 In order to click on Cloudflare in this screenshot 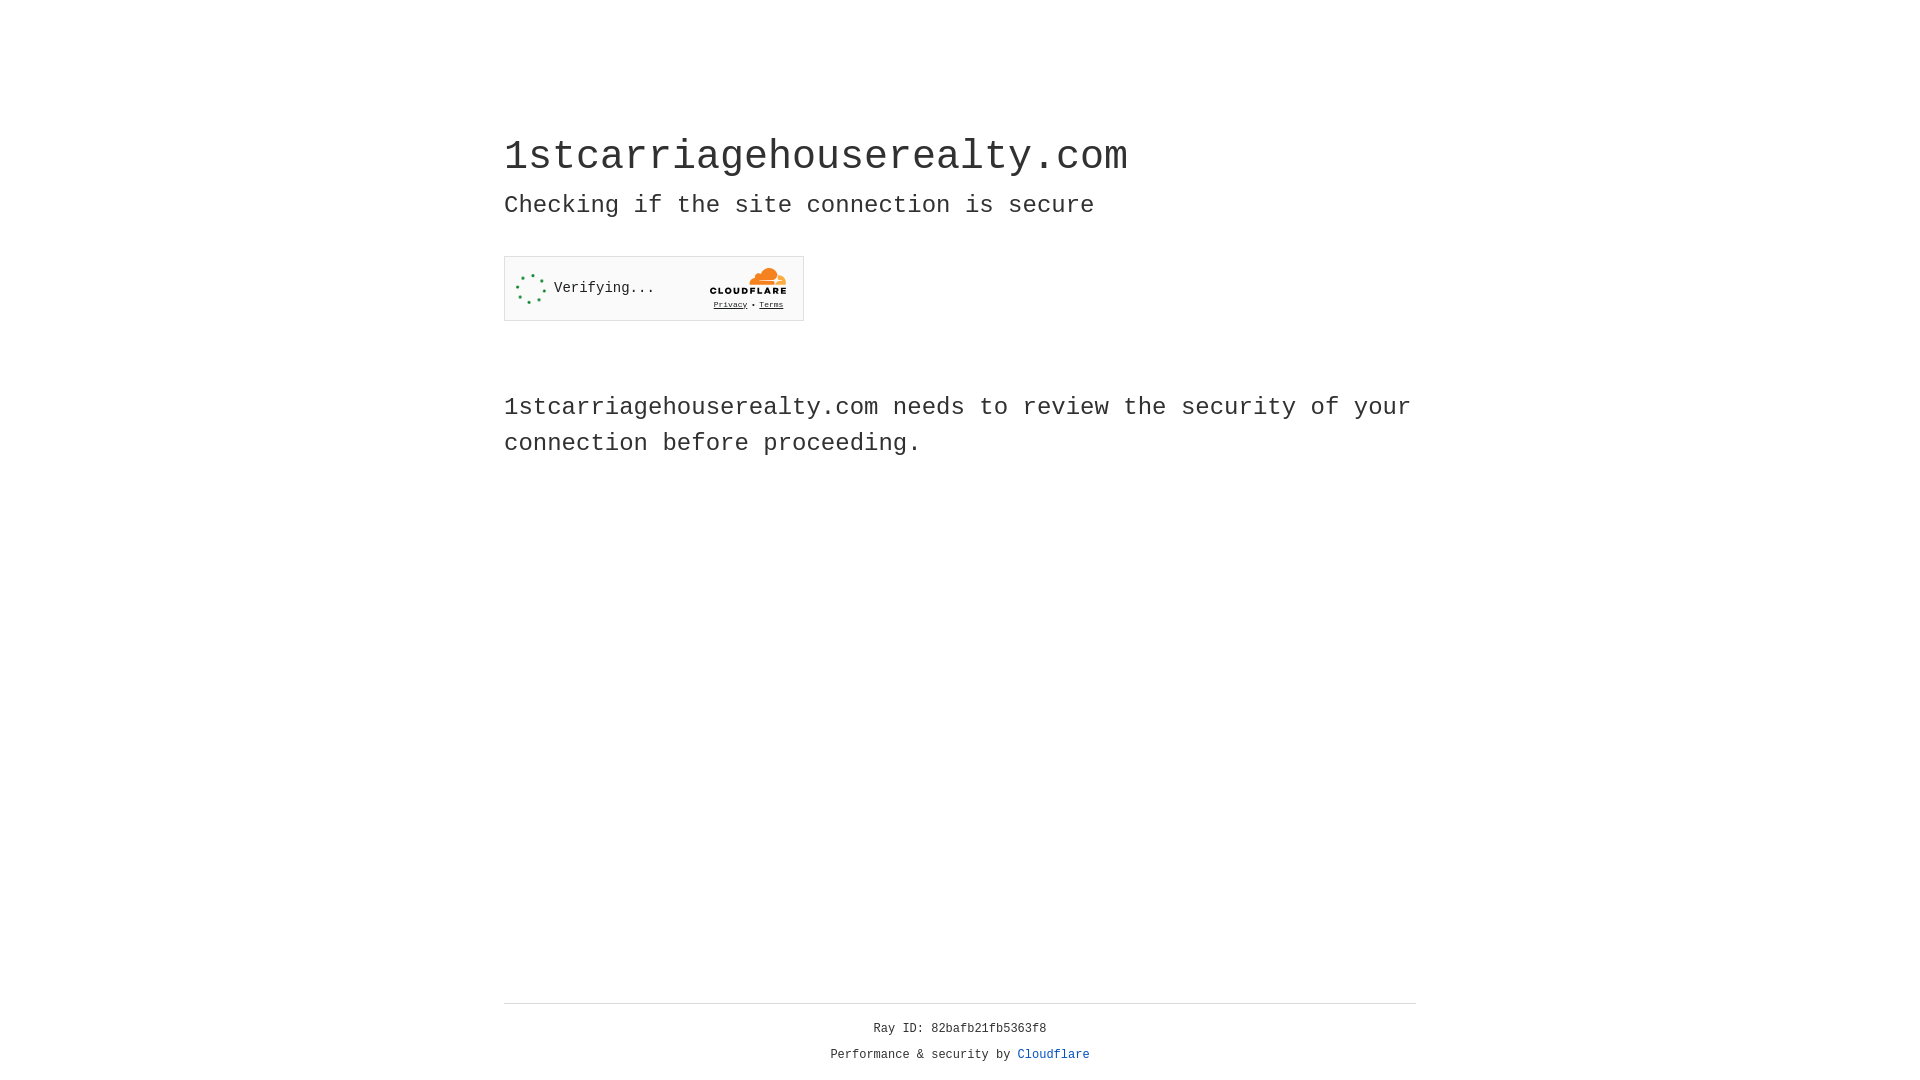, I will do `click(1054, 1055)`.